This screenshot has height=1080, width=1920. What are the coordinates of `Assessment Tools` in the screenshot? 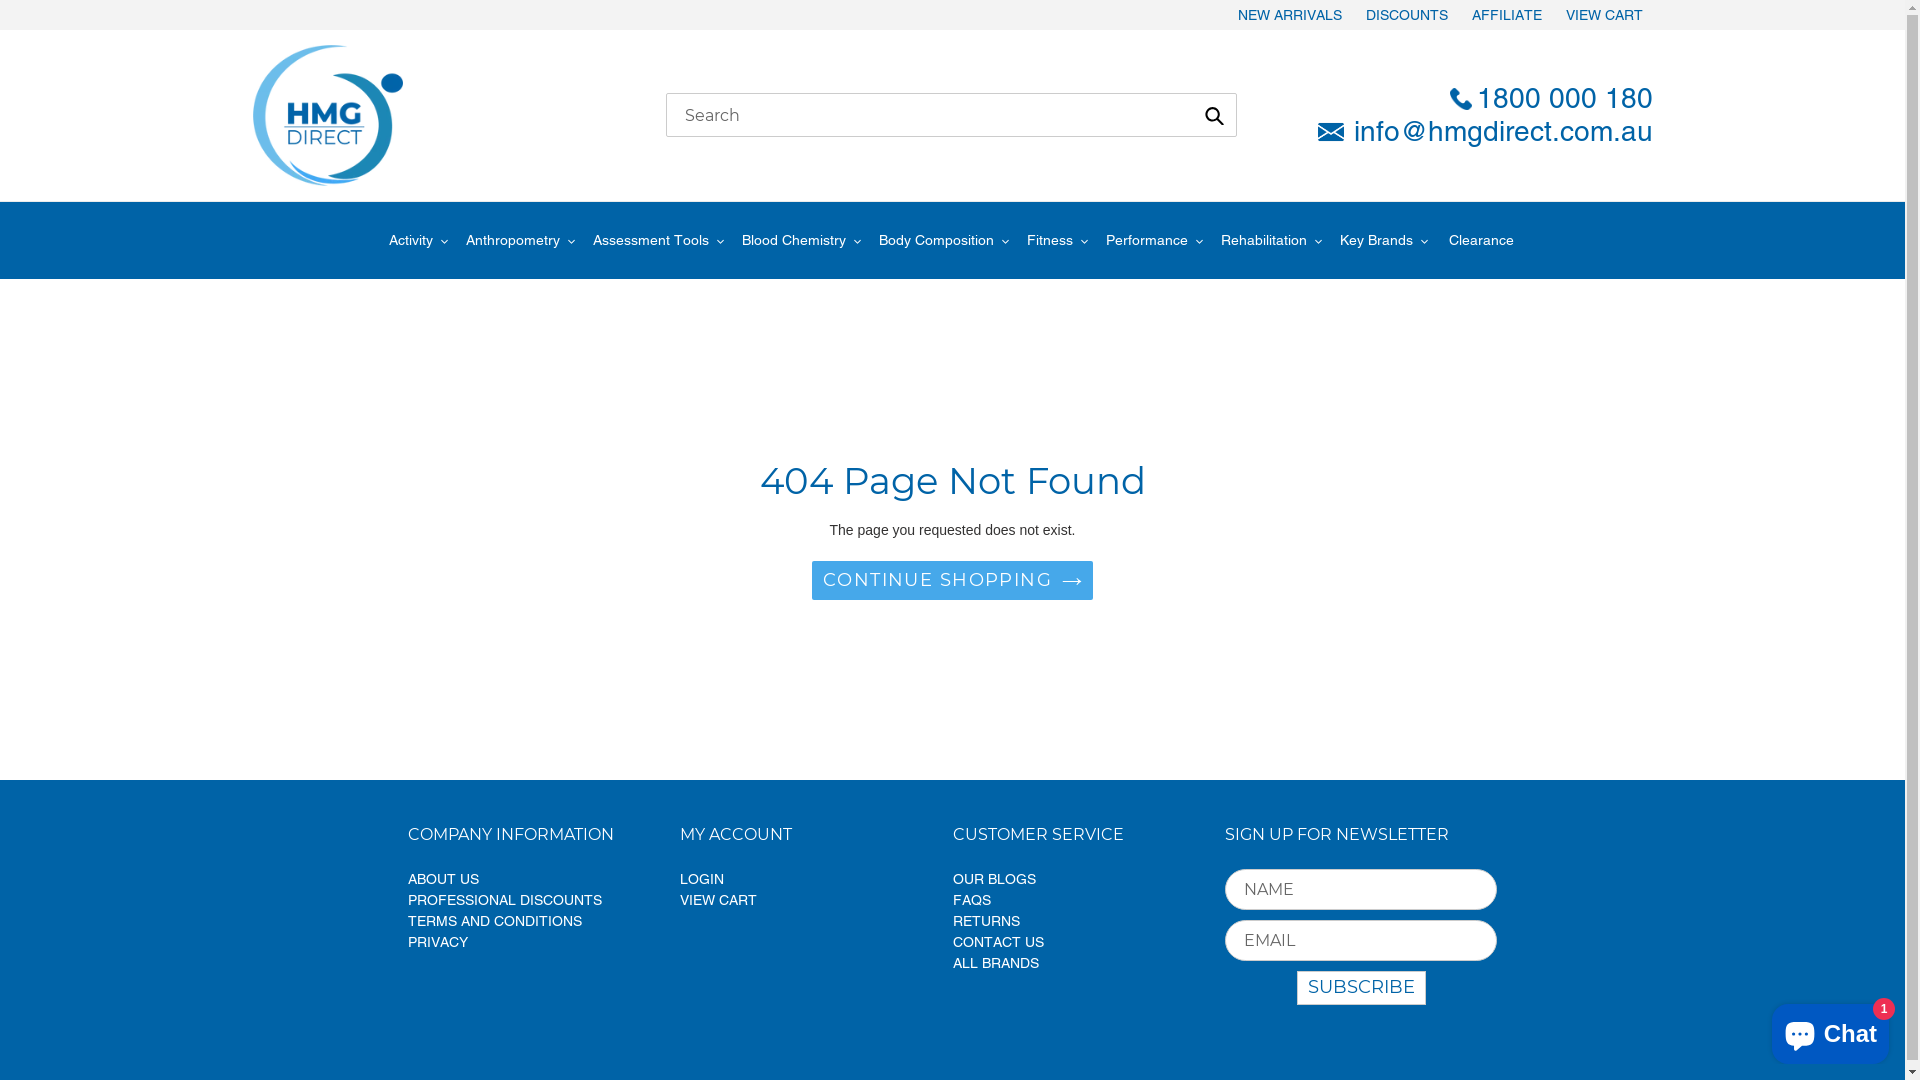 It's located at (650, 240).